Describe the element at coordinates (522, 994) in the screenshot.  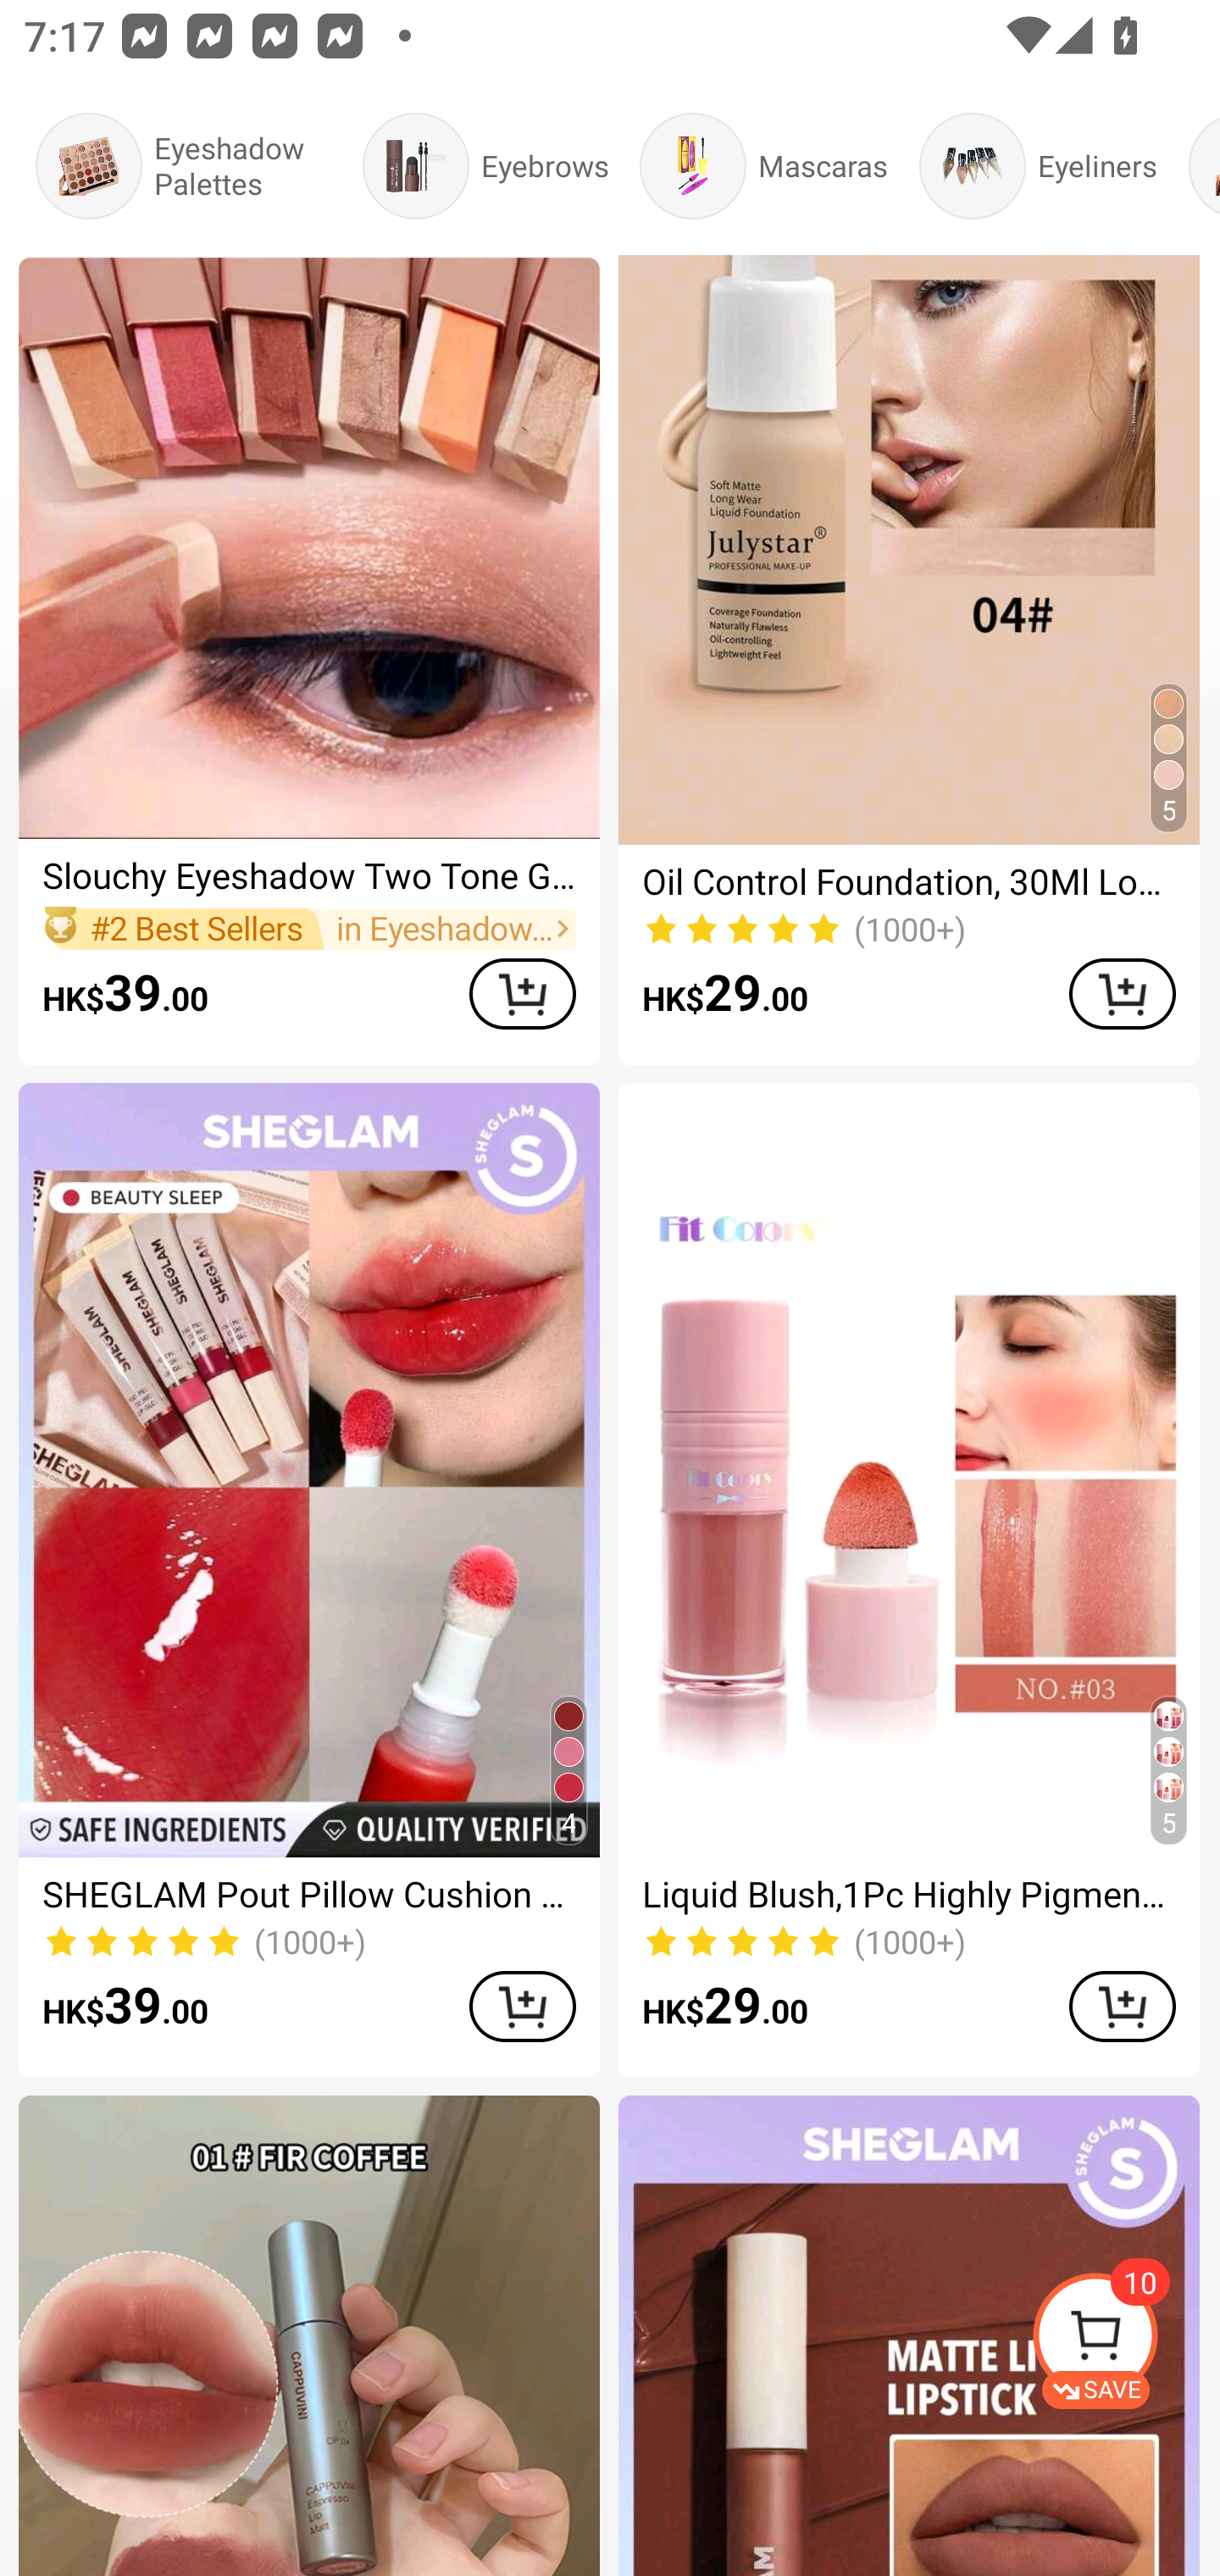
I see `ADD TO CART` at that location.